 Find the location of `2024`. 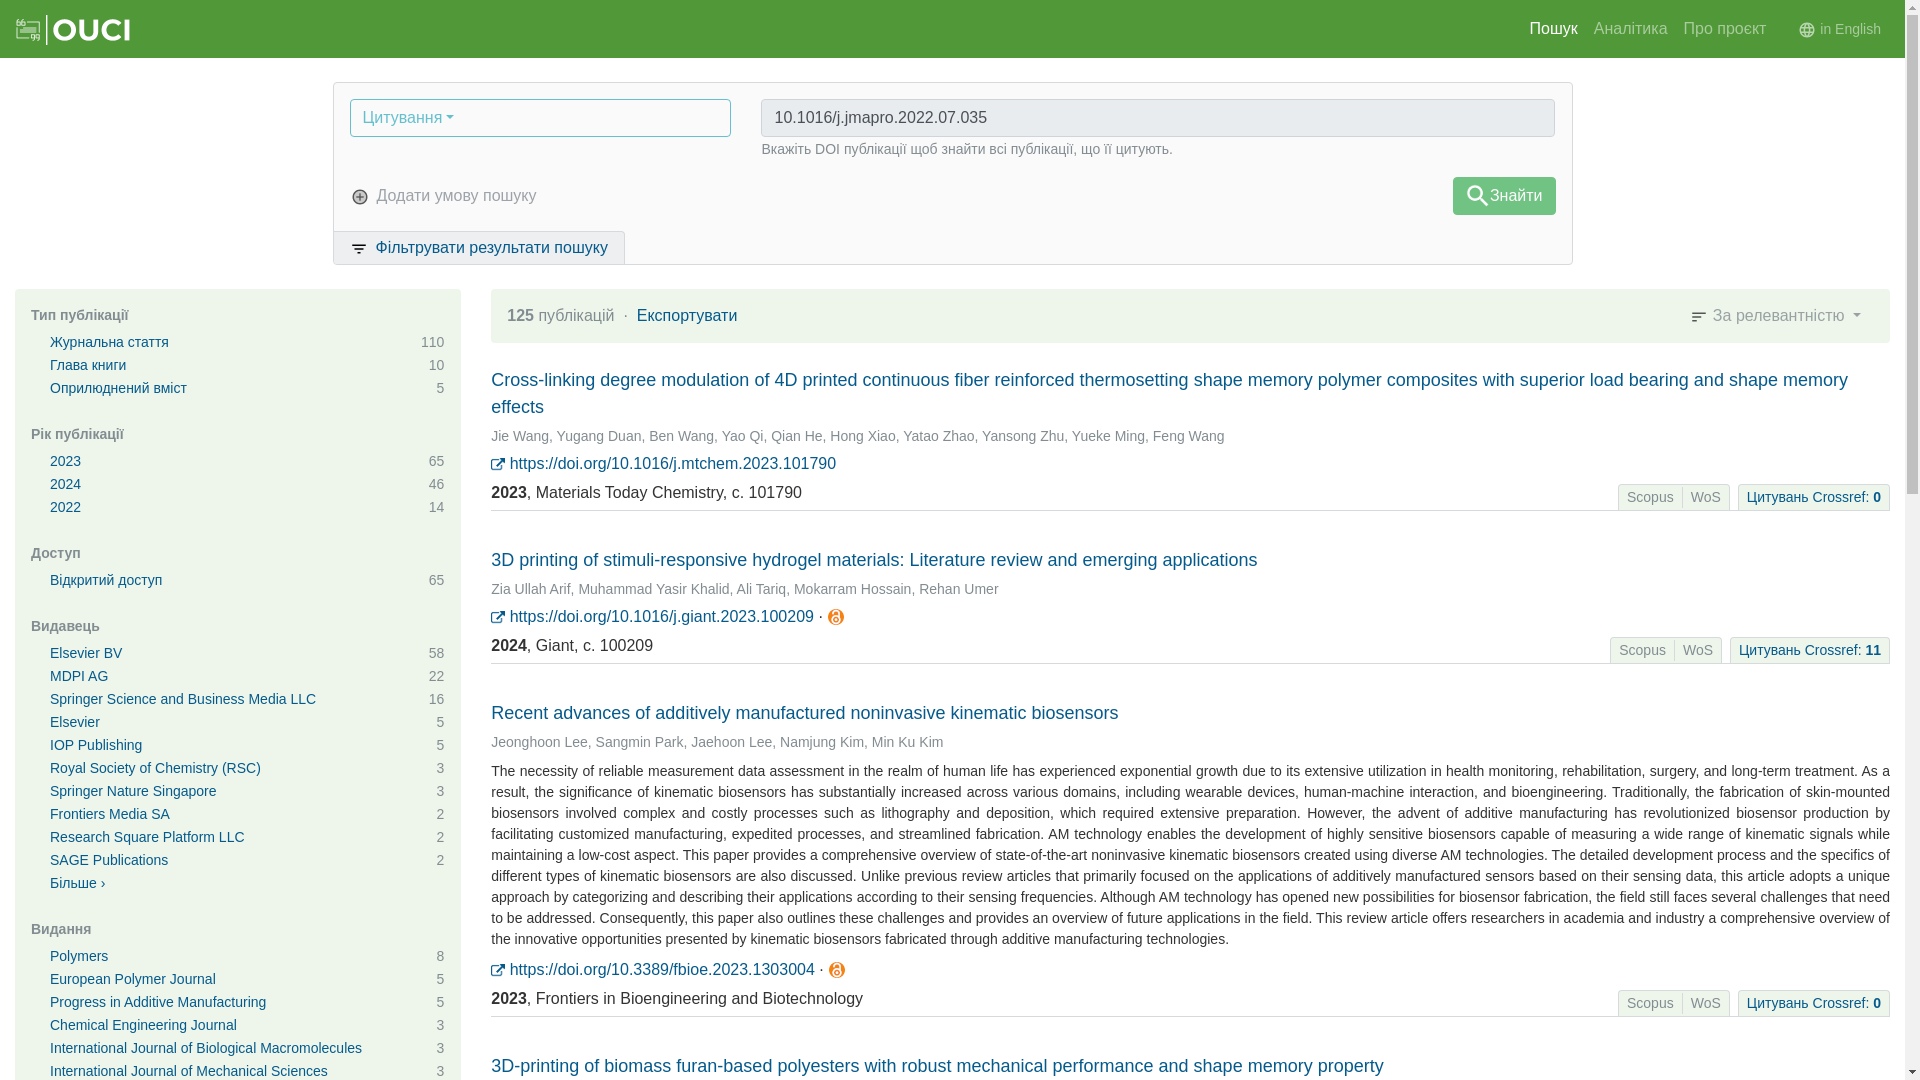

2024 is located at coordinates (64, 484).